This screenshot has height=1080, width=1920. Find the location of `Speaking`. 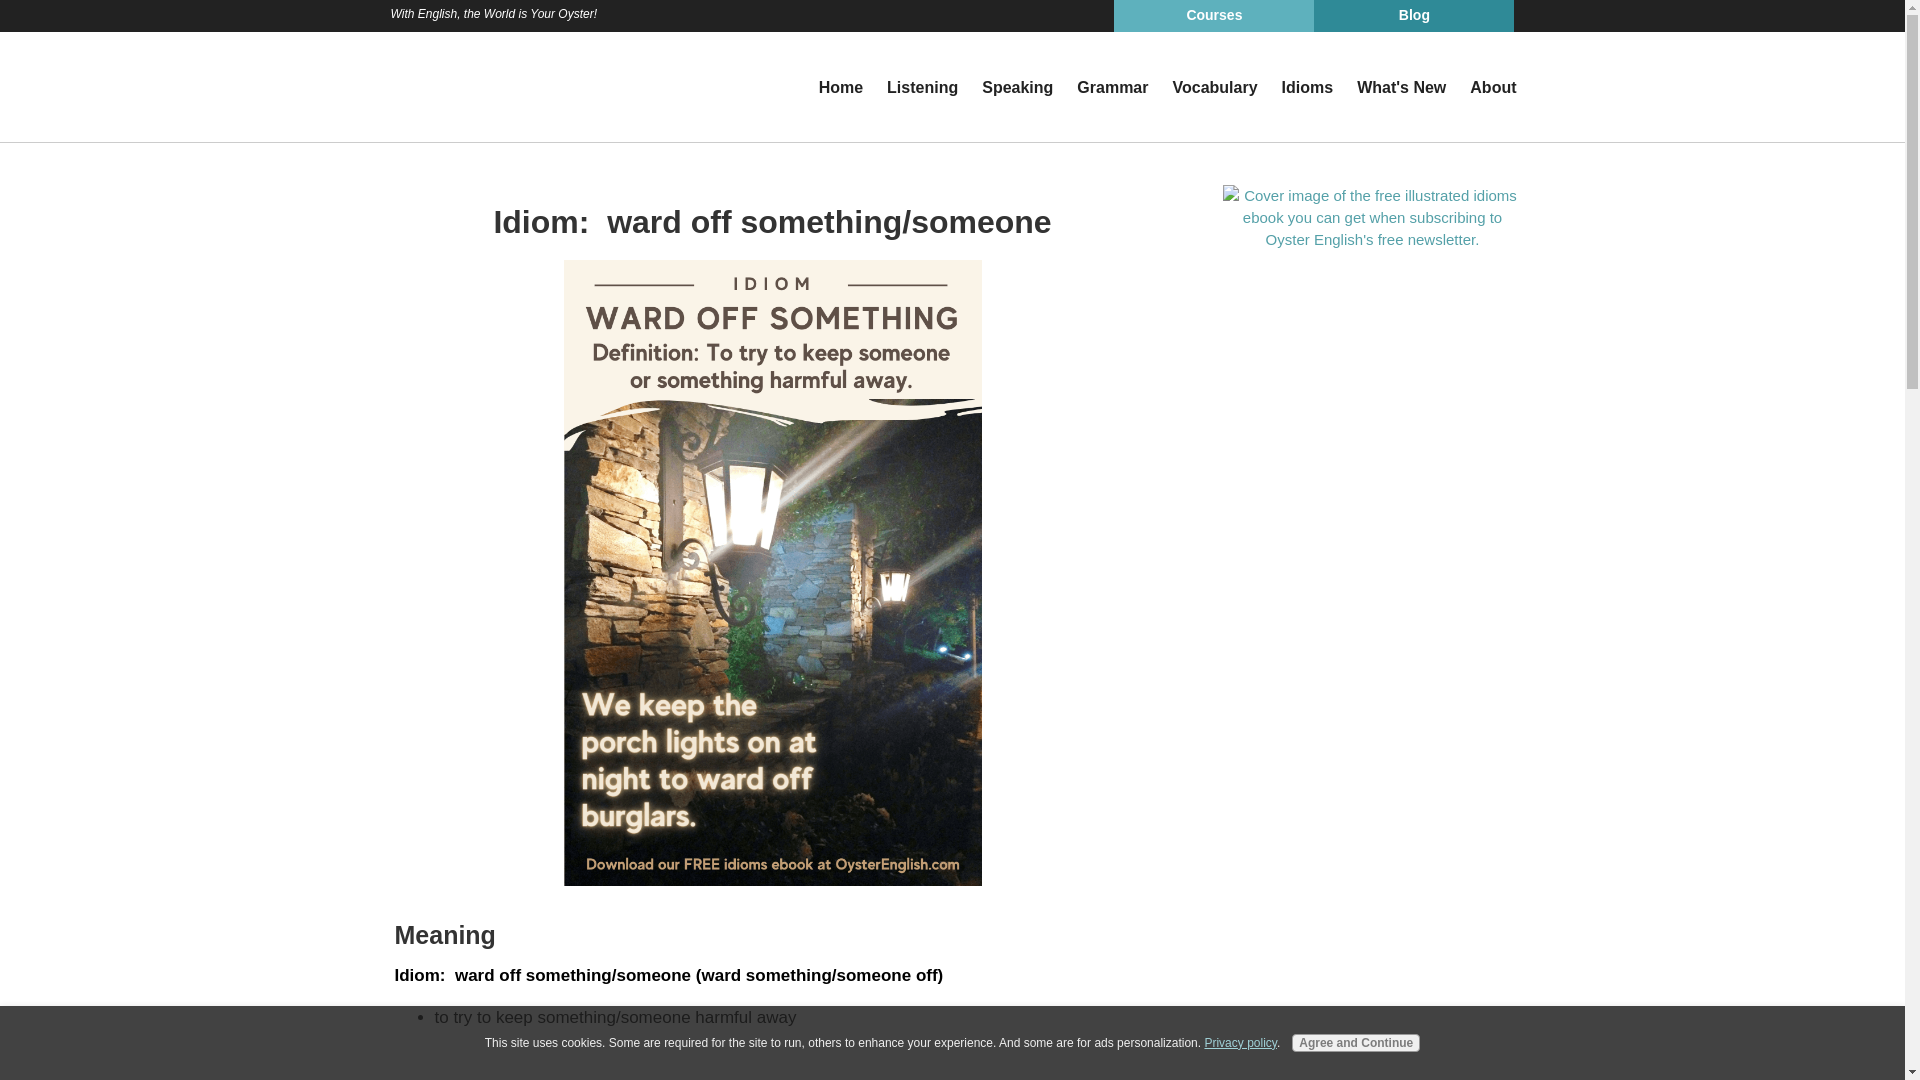

Speaking is located at coordinates (1017, 88).